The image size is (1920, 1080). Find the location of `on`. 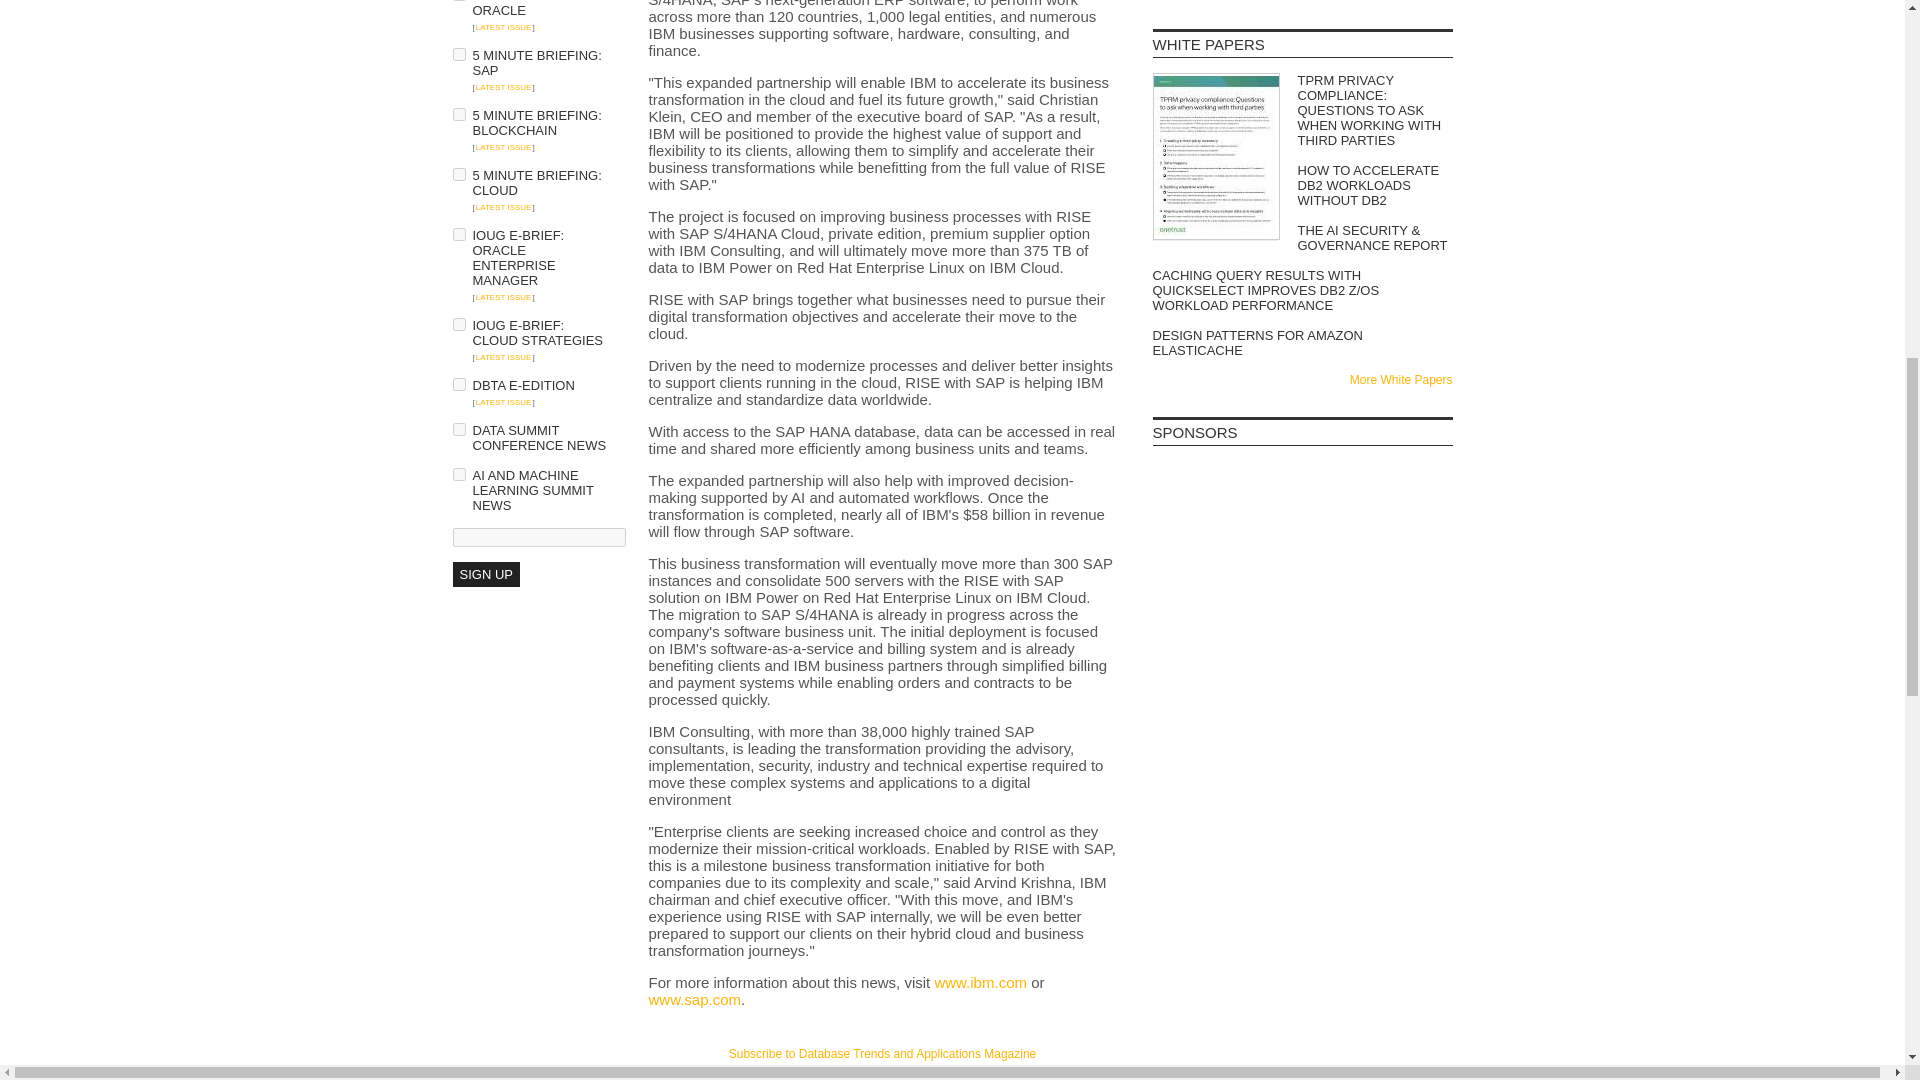

on is located at coordinates (458, 430).